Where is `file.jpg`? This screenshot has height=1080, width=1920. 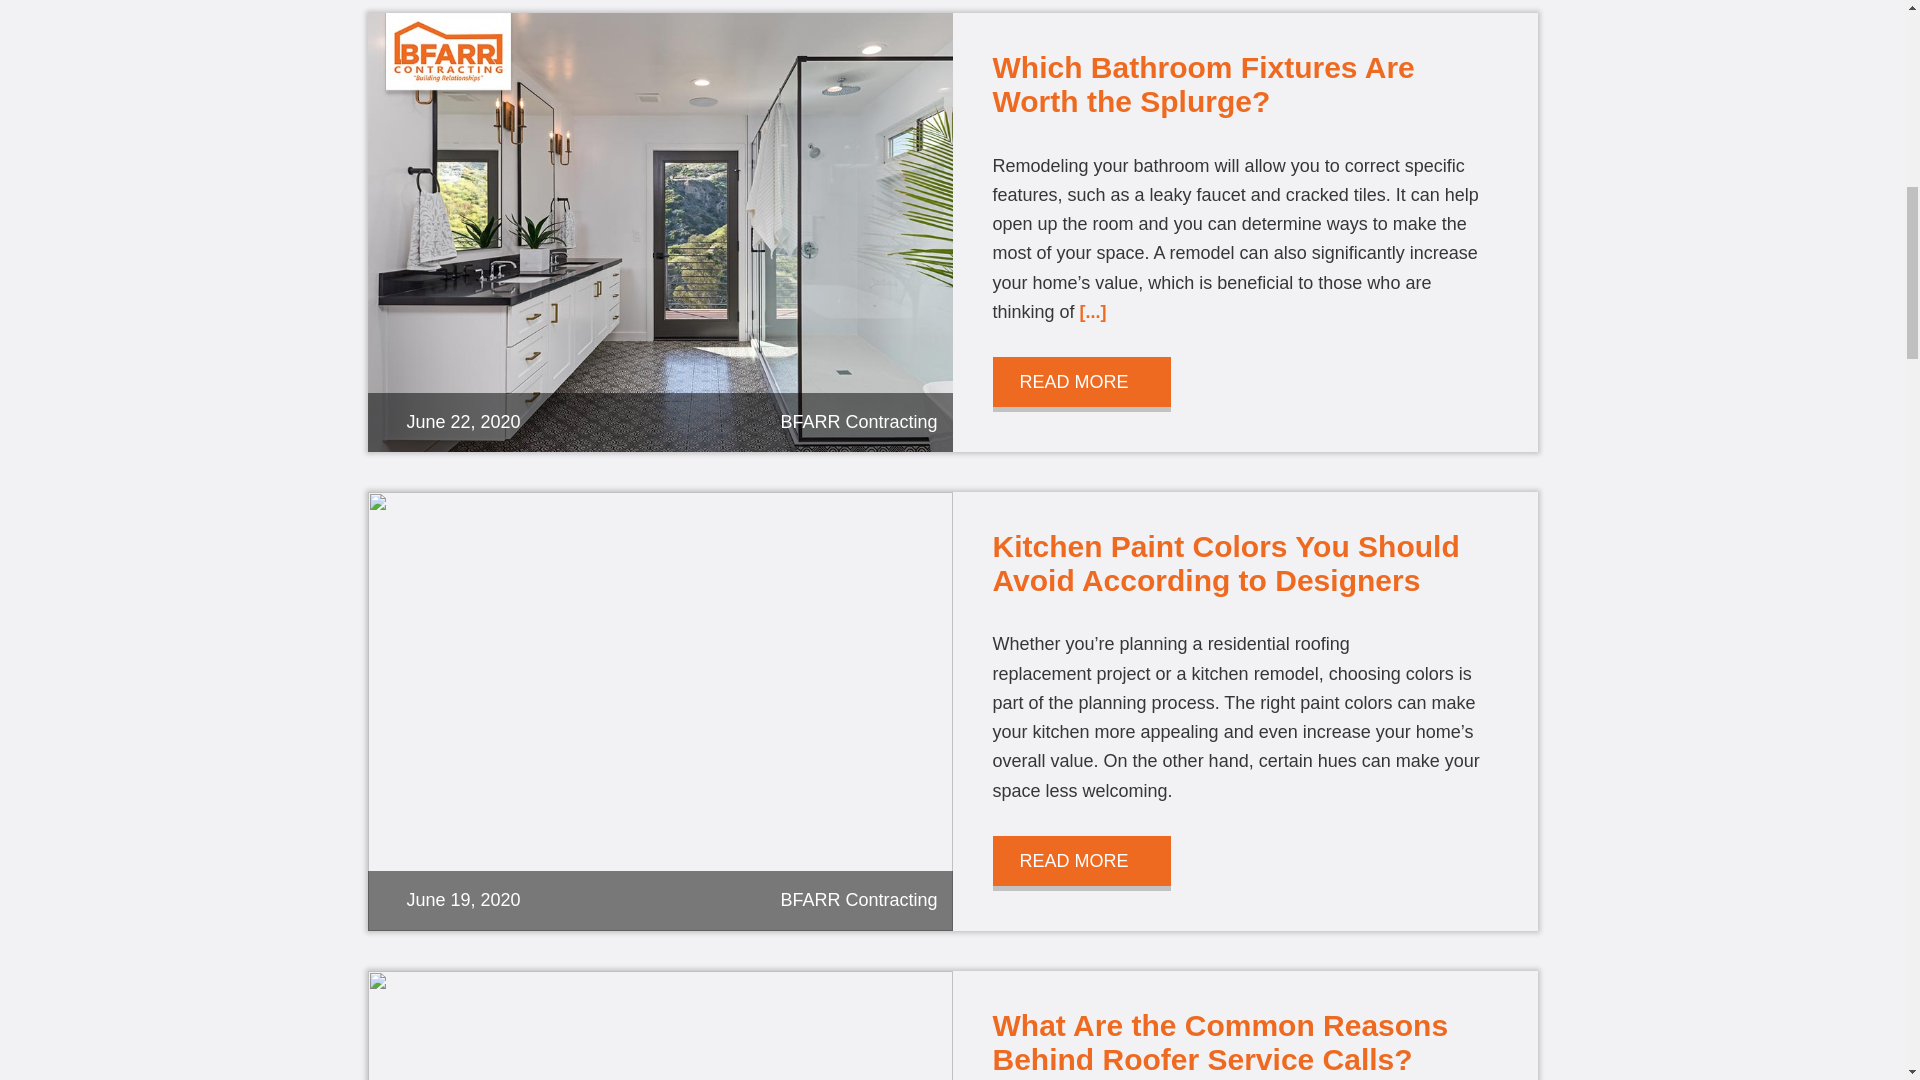 file.jpg is located at coordinates (660, 1025).